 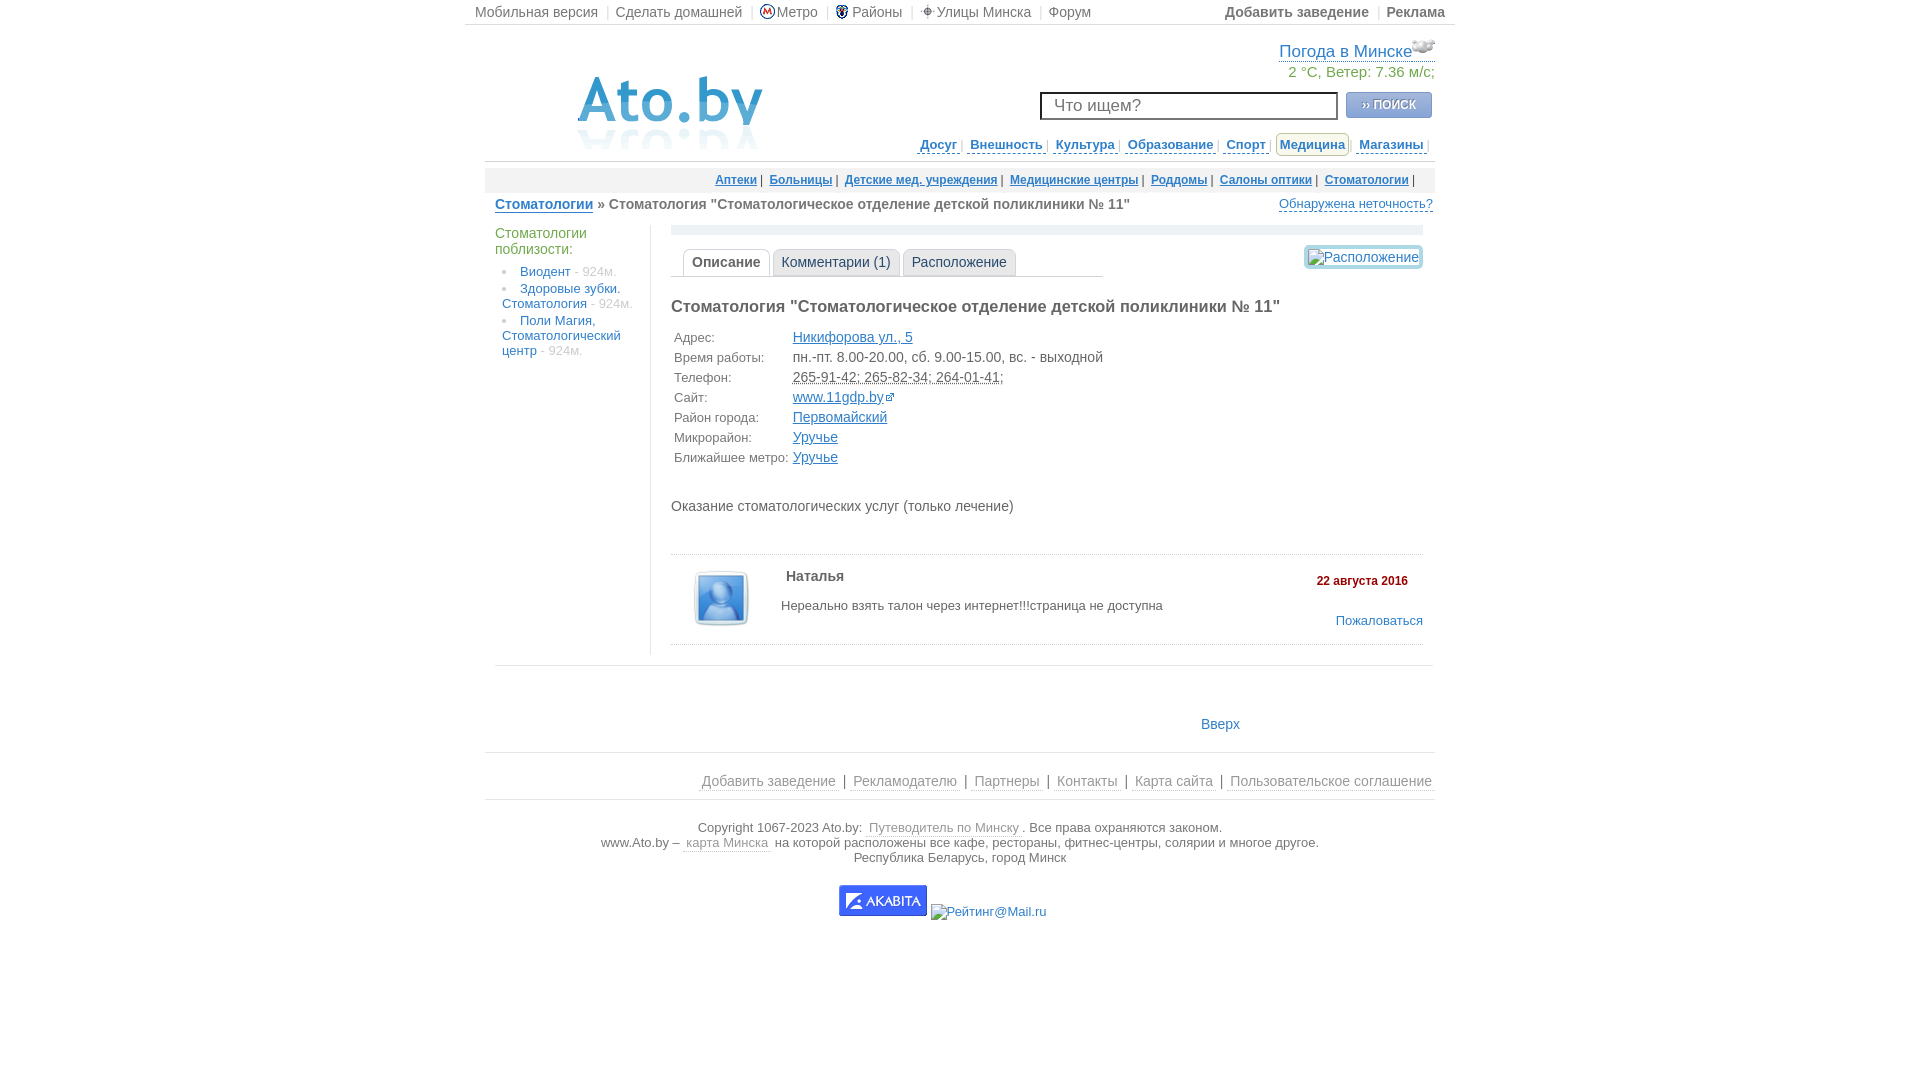 I want to click on LiveInternet, so click(x=1066, y=900).